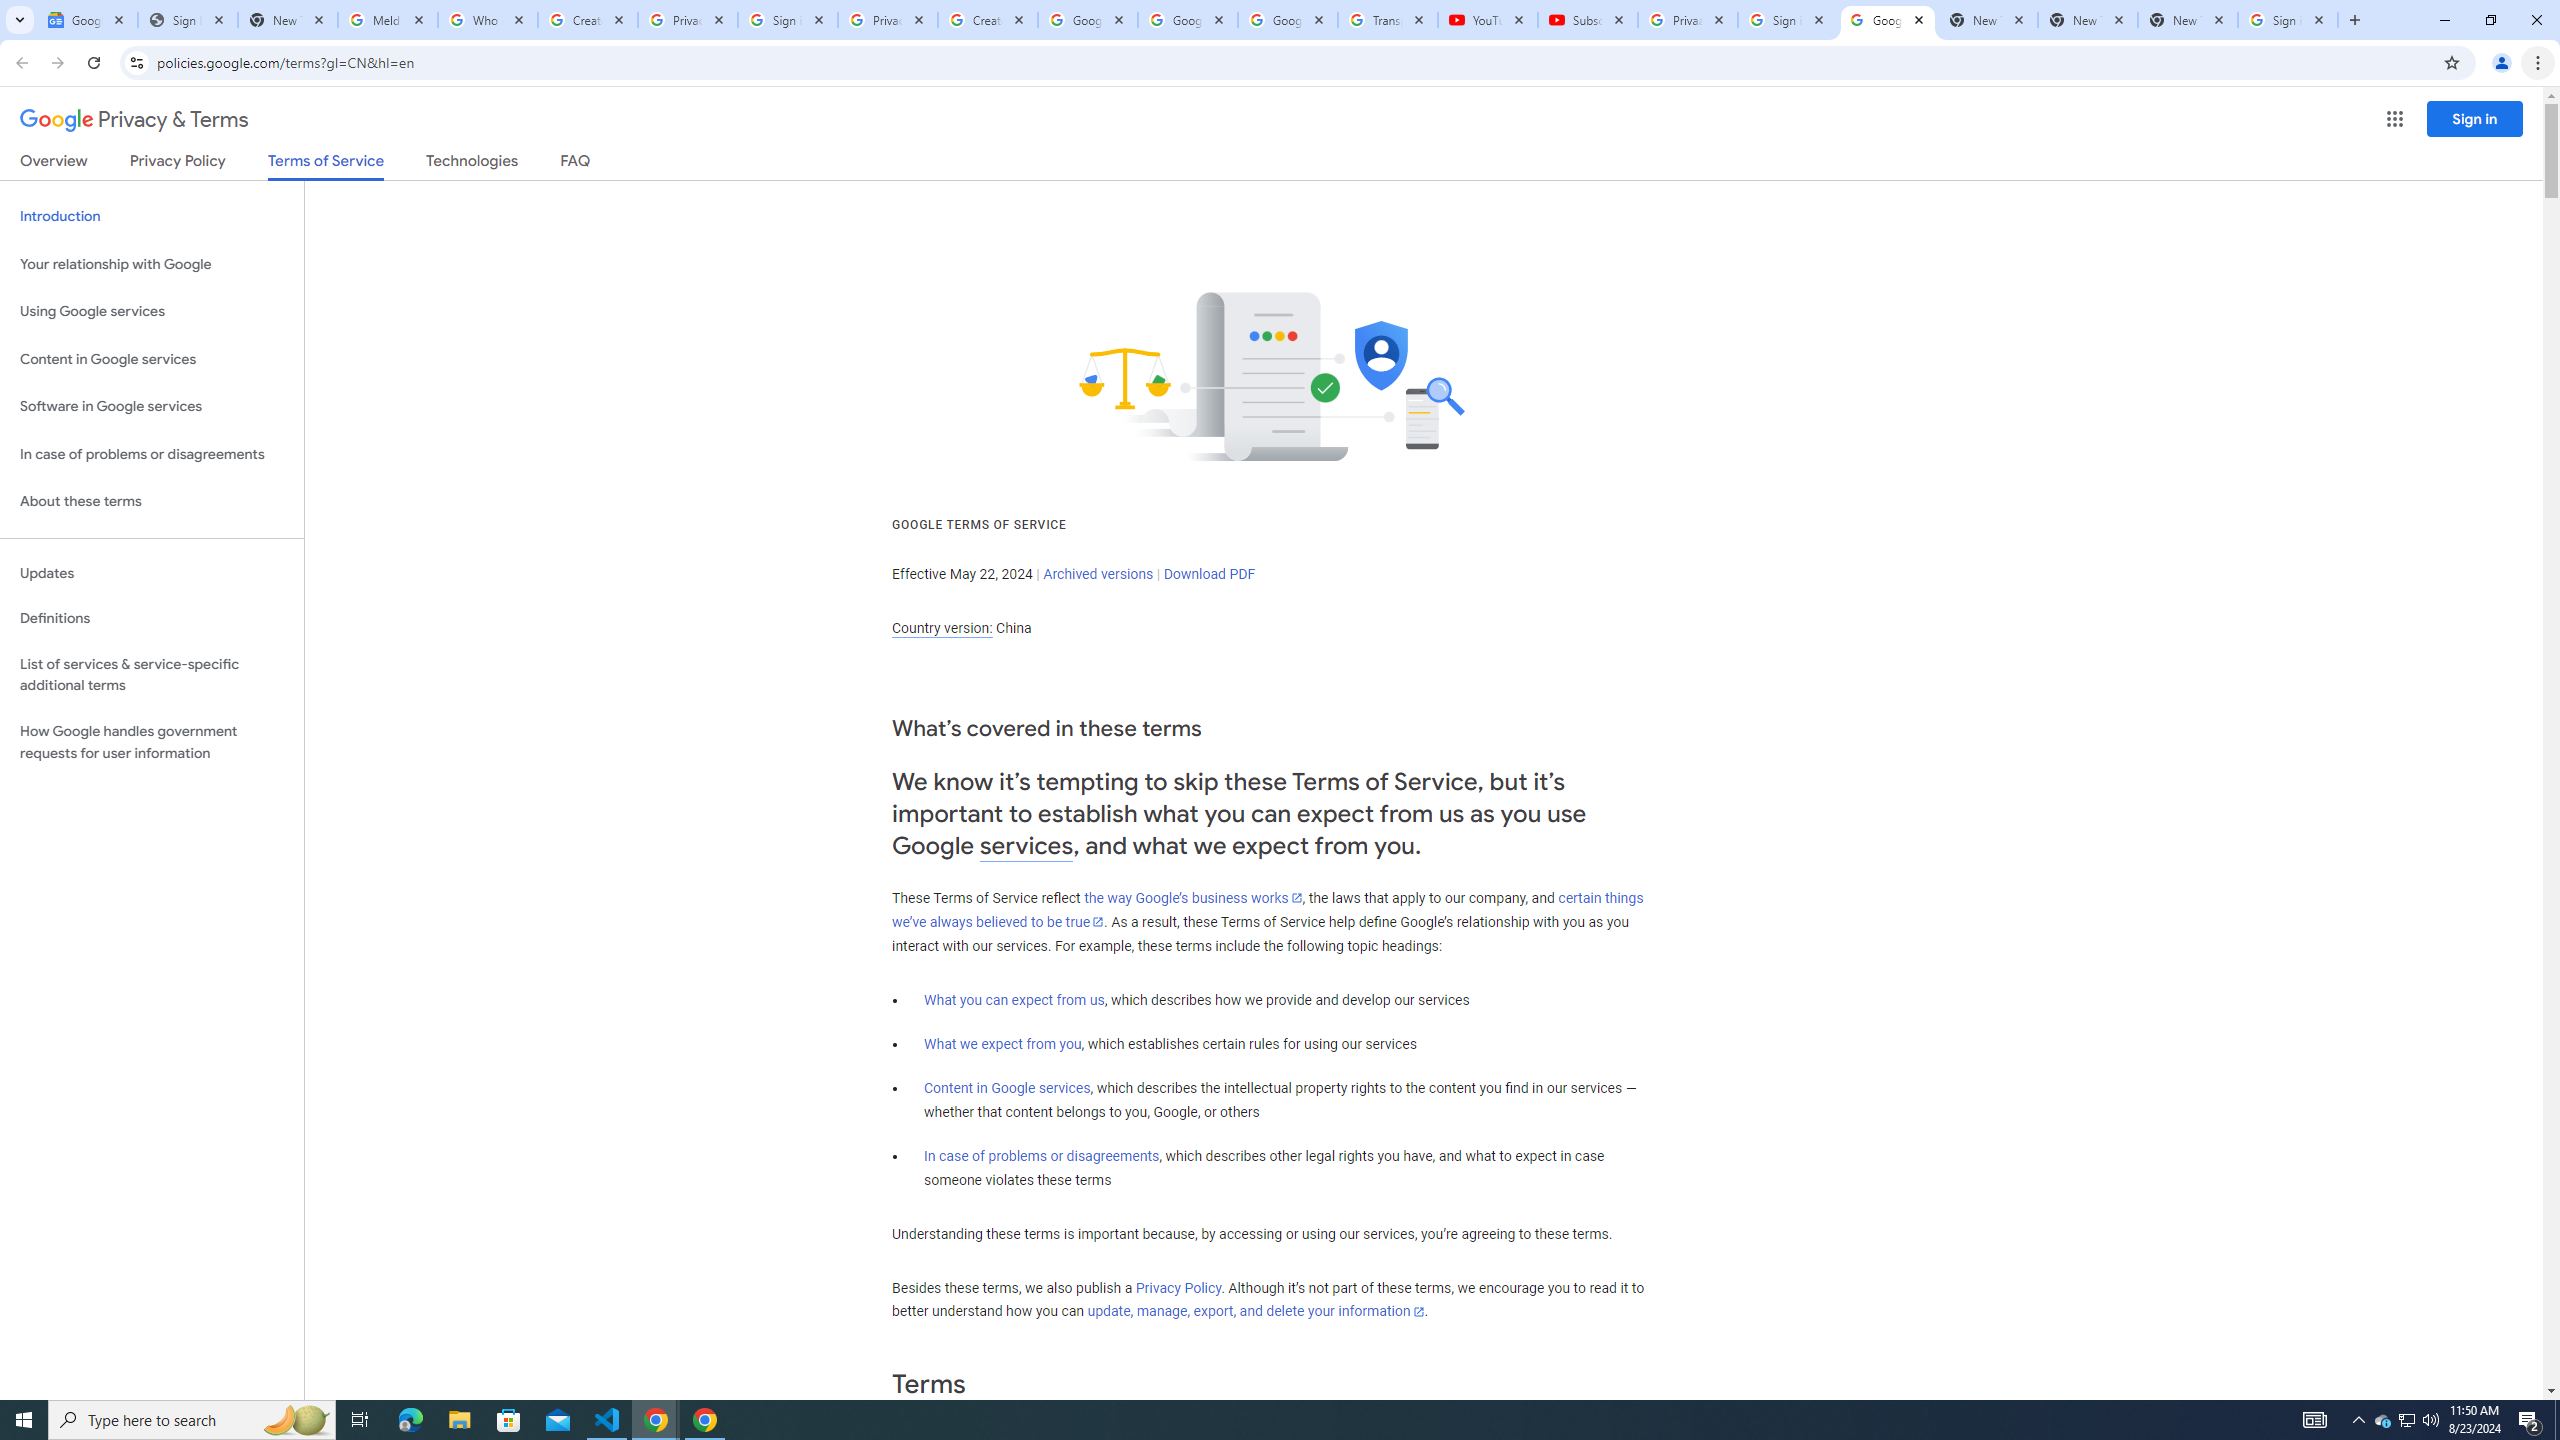 The height and width of the screenshot is (1440, 2560). I want to click on What you can expect from us, so click(1014, 1000).